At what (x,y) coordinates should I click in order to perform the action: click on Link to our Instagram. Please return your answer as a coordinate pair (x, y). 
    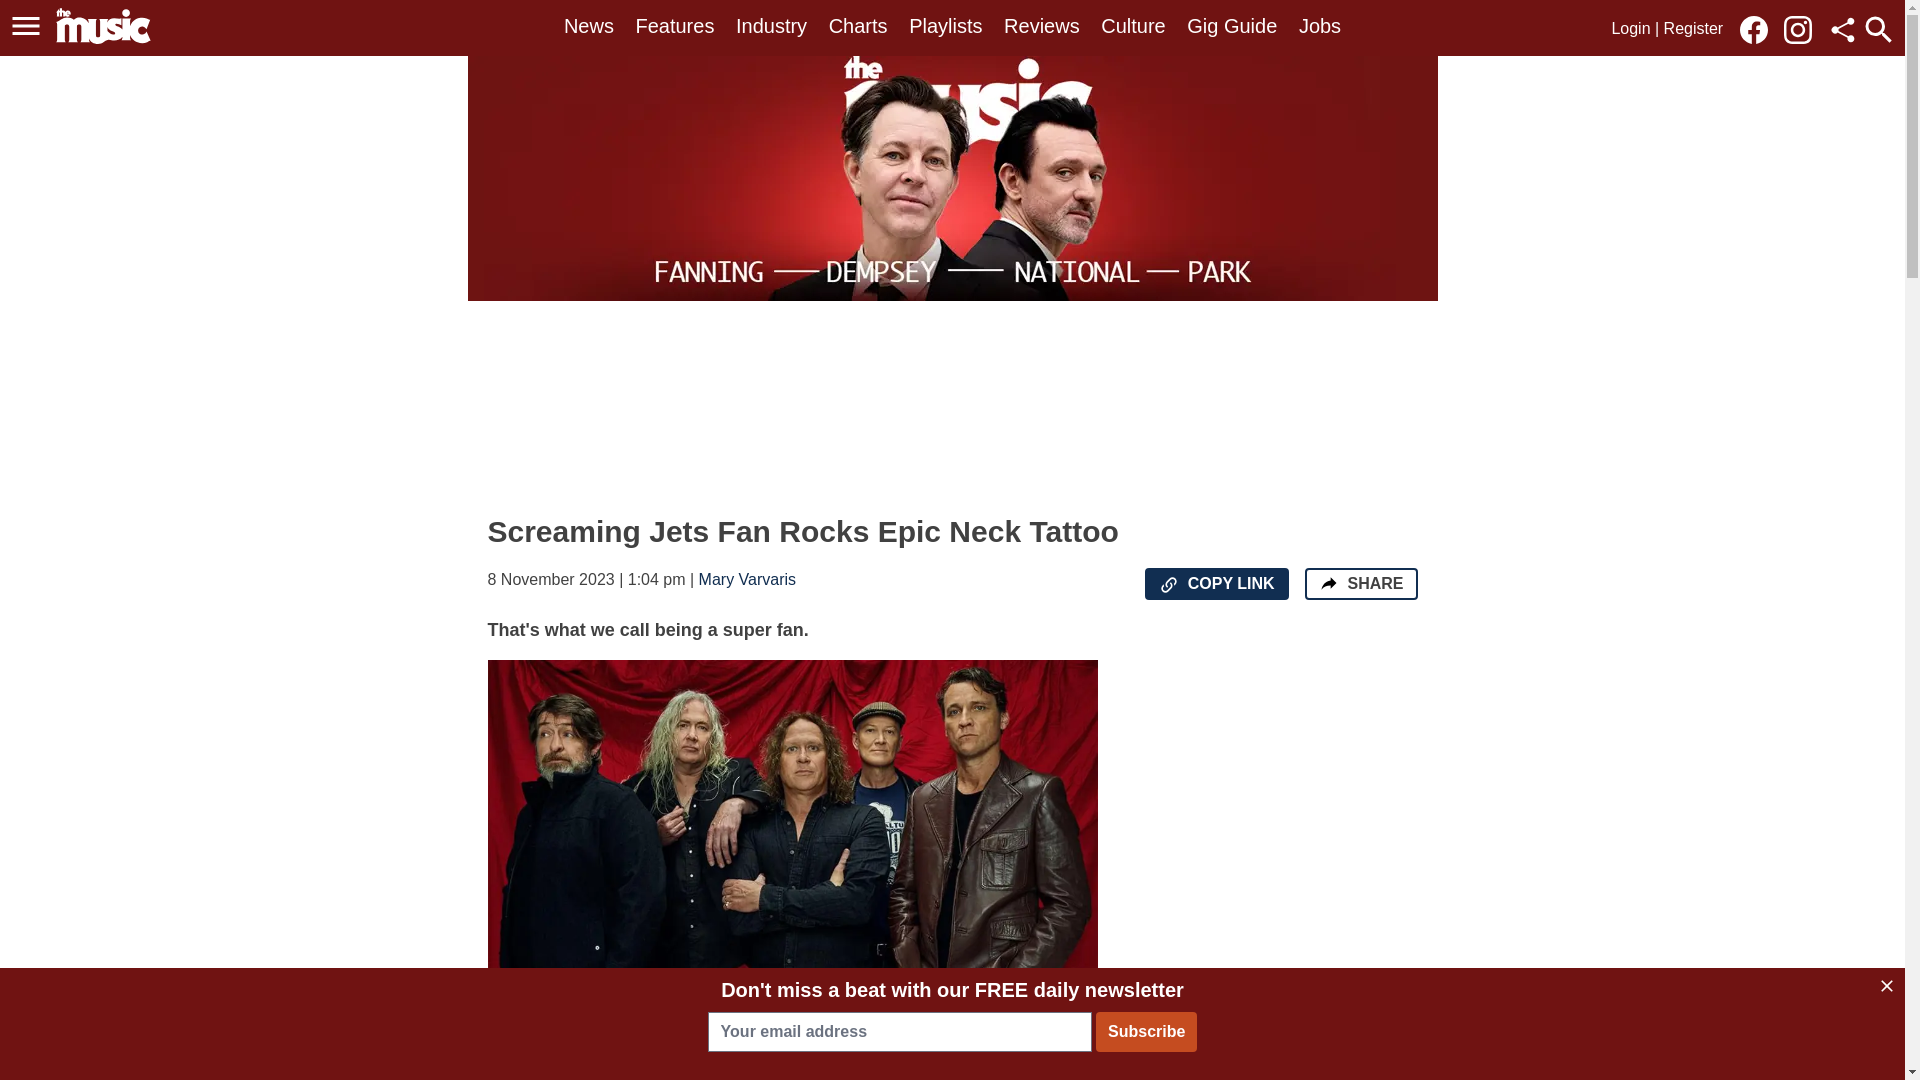
    Looking at the image, I should click on (1798, 30).